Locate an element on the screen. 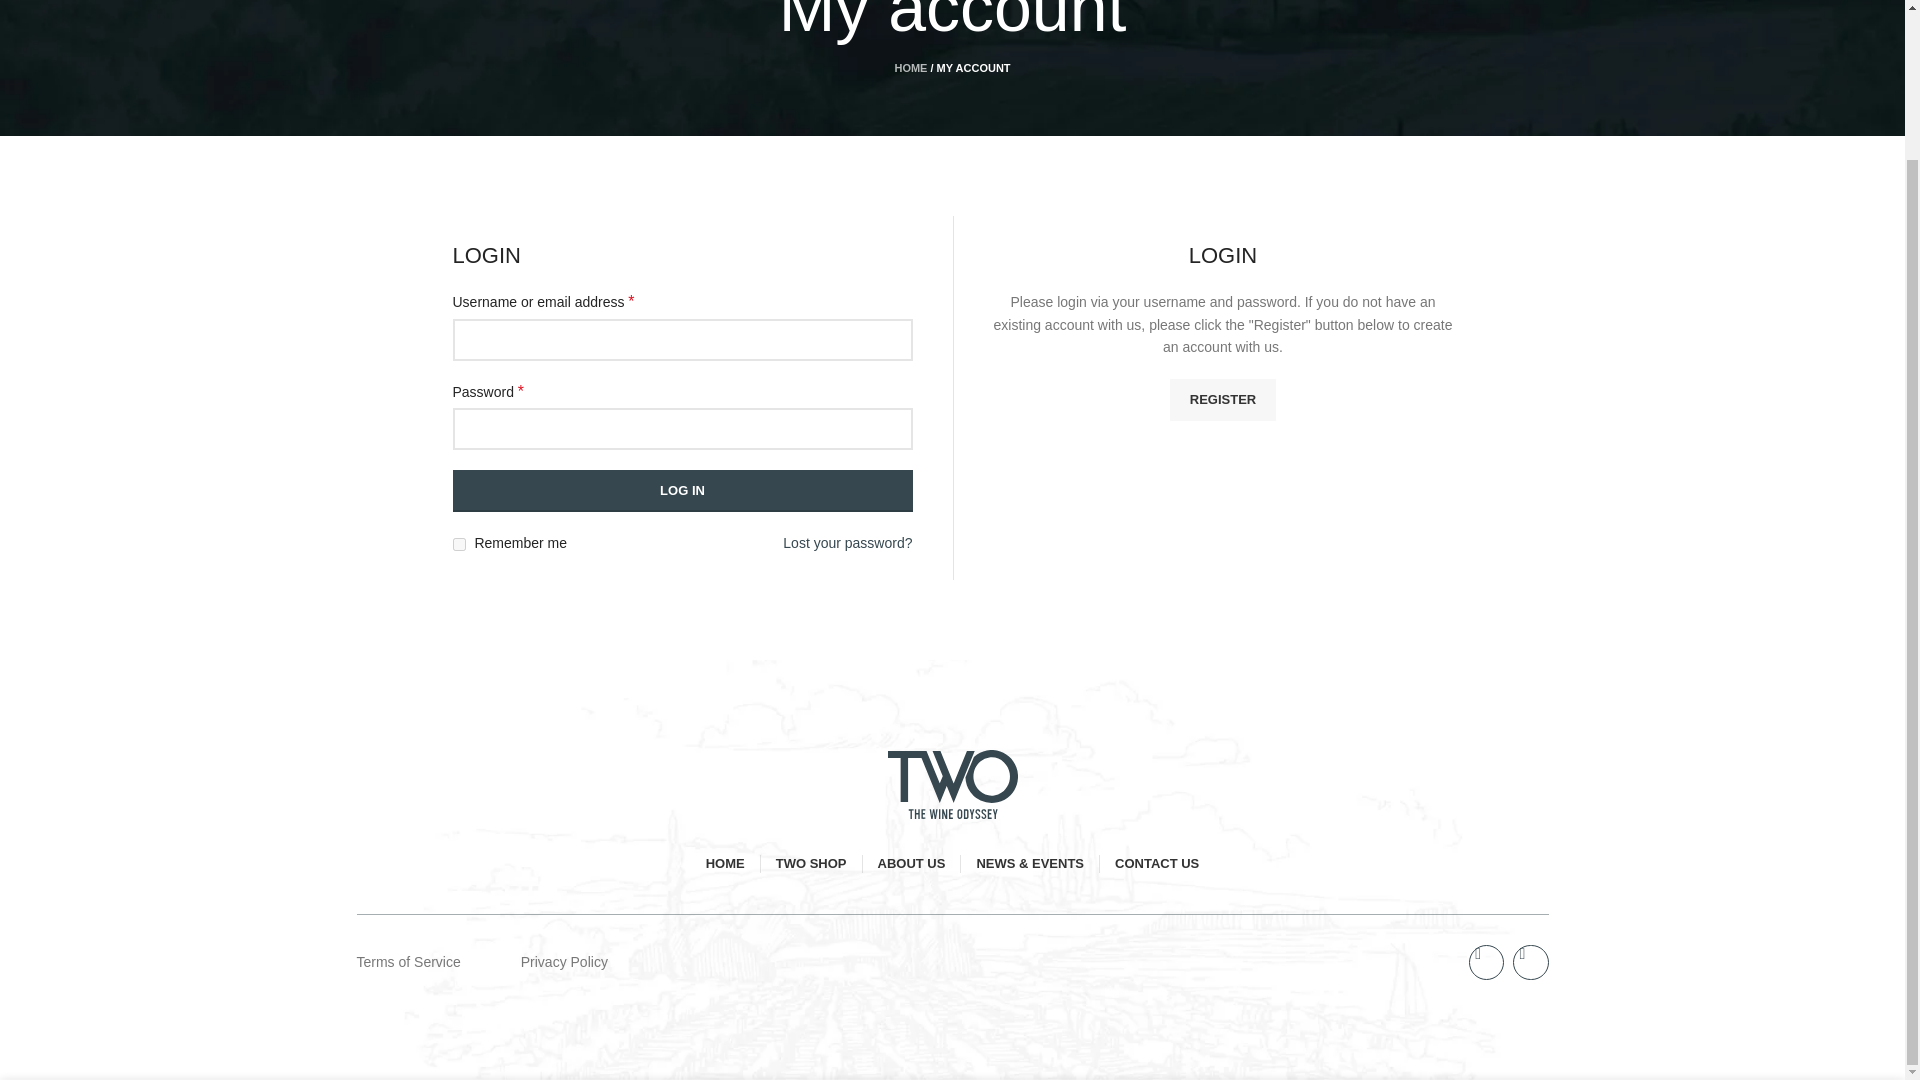  Lost your password? is located at coordinates (848, 543).